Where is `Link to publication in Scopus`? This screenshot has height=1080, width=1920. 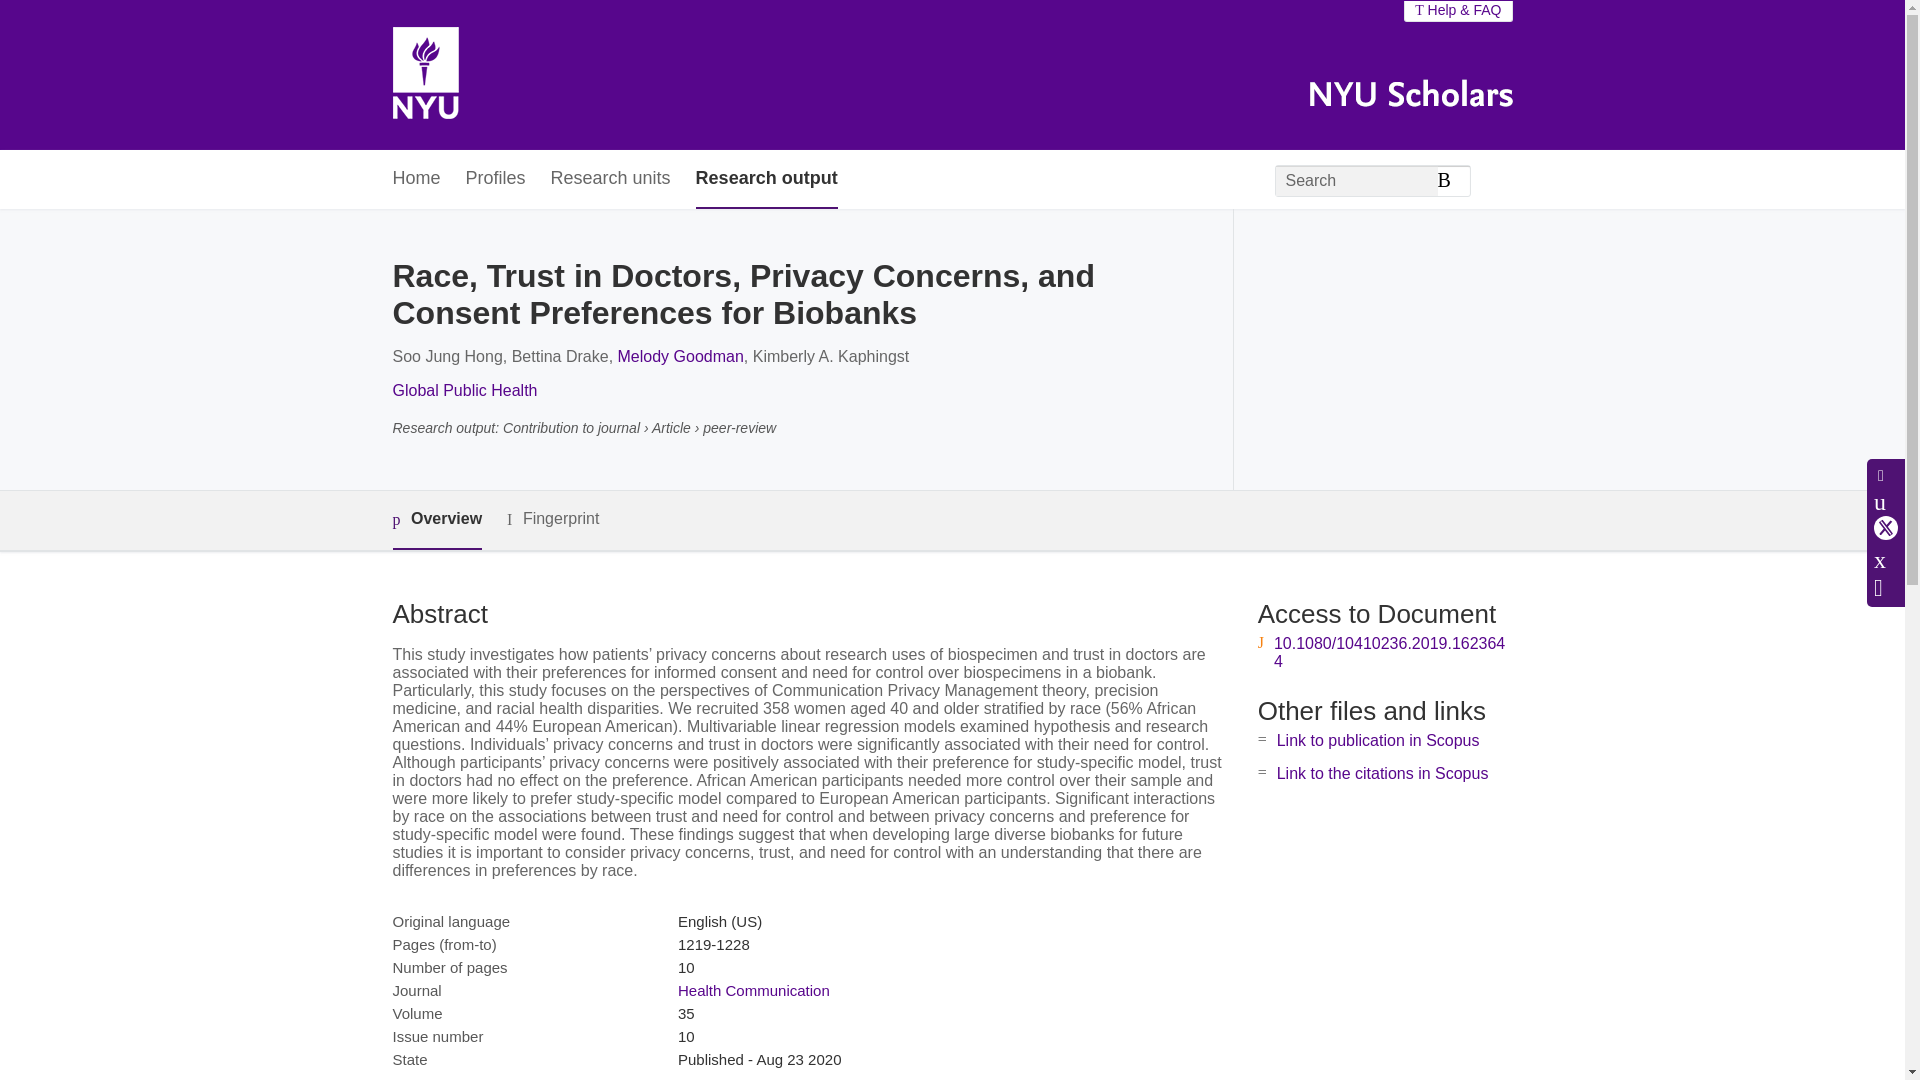 Link to publication in Scopus is located at coordinates (1378, 740).